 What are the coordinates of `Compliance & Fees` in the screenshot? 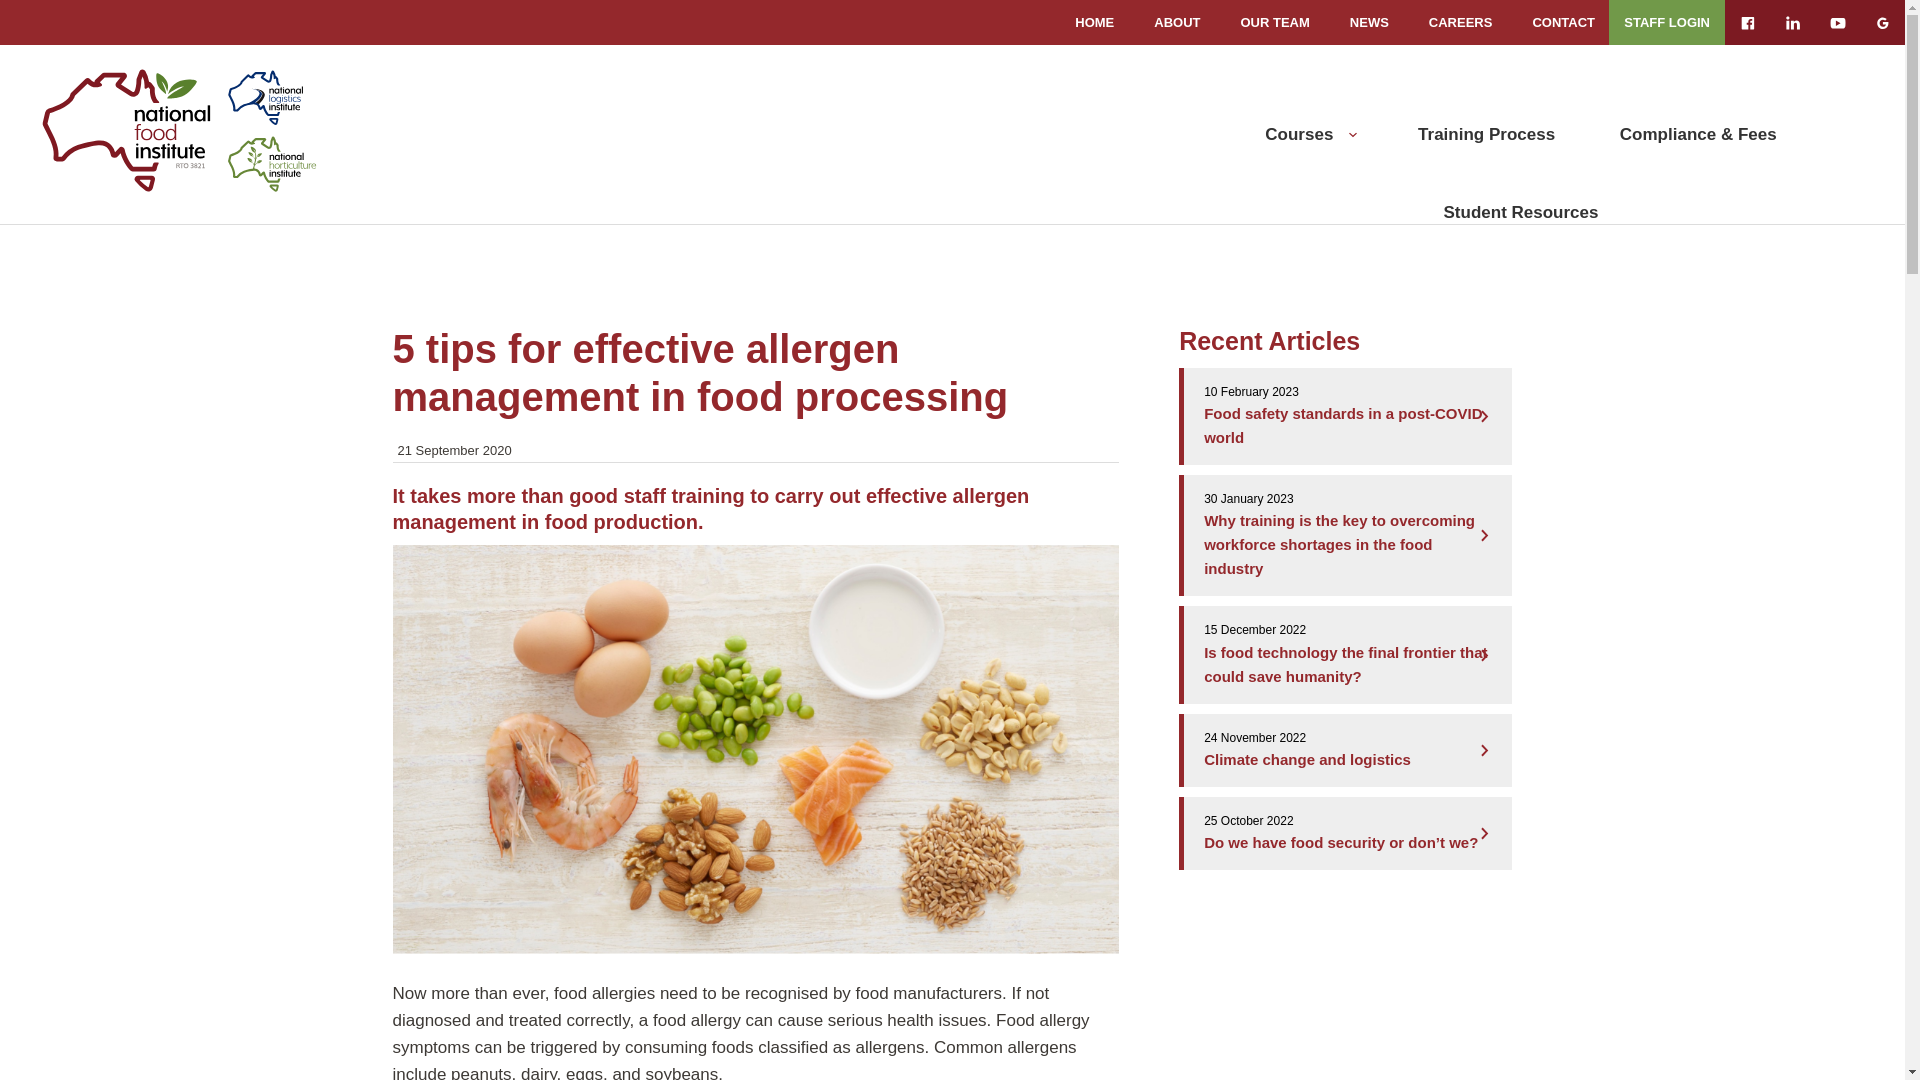 It's located at (1698, 135).